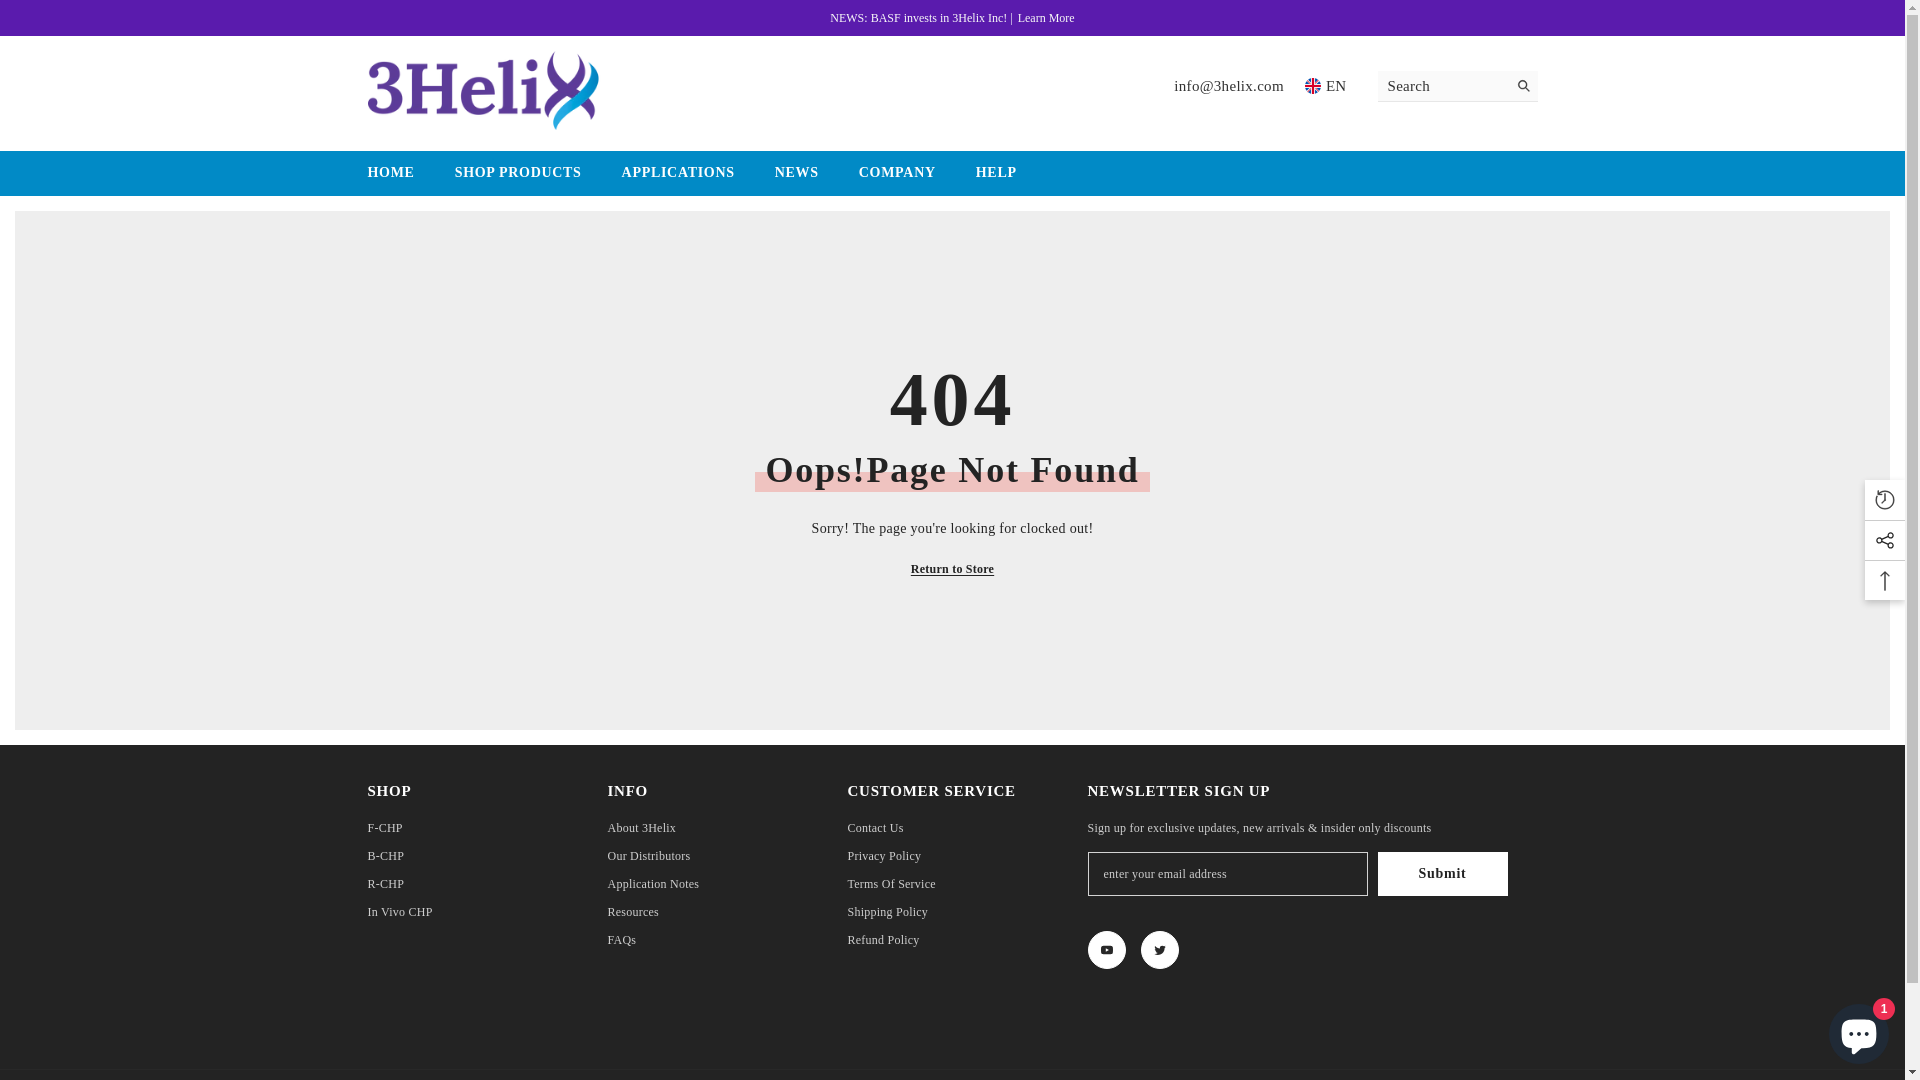  Describe the element at coordinates (654, 884) in the screenshot. I see `Application Notes` at that location.